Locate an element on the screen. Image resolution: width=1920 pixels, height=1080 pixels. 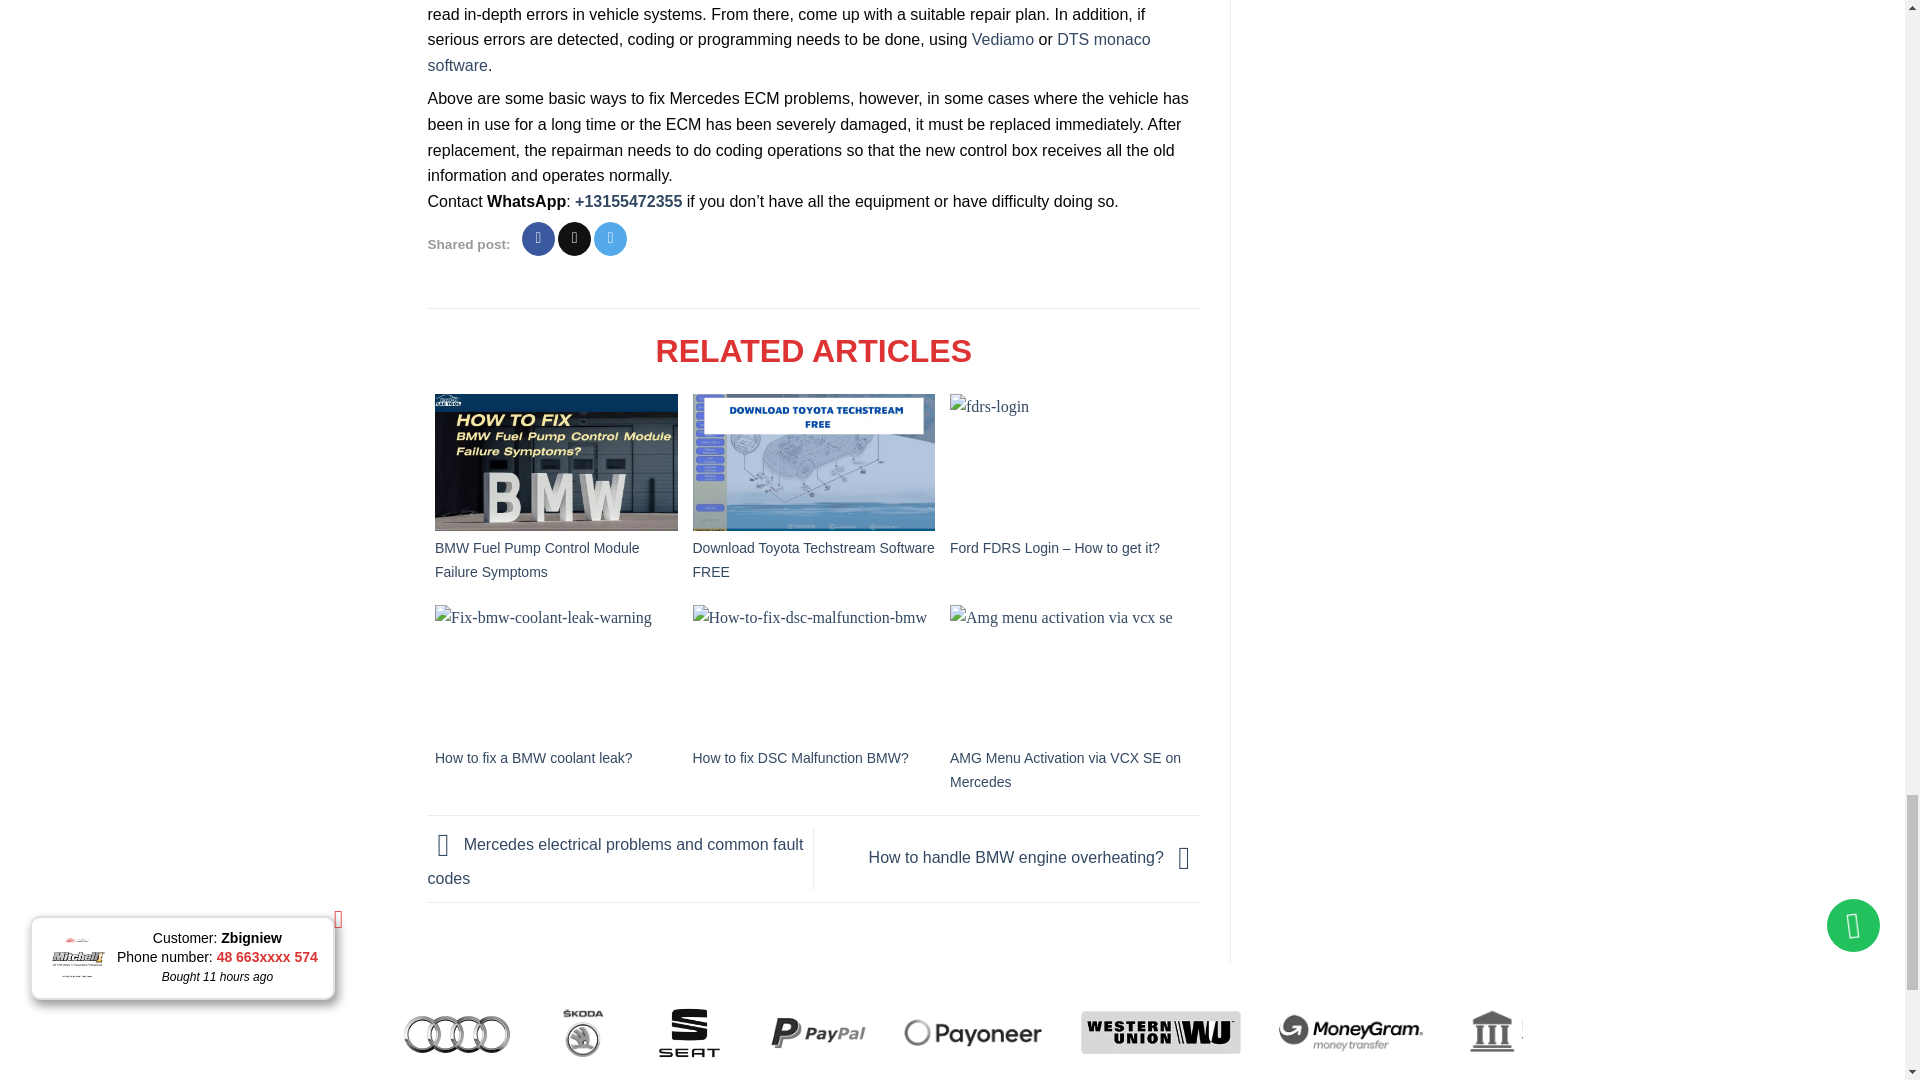
Email to a Friend is located at coordinates (574, 238).